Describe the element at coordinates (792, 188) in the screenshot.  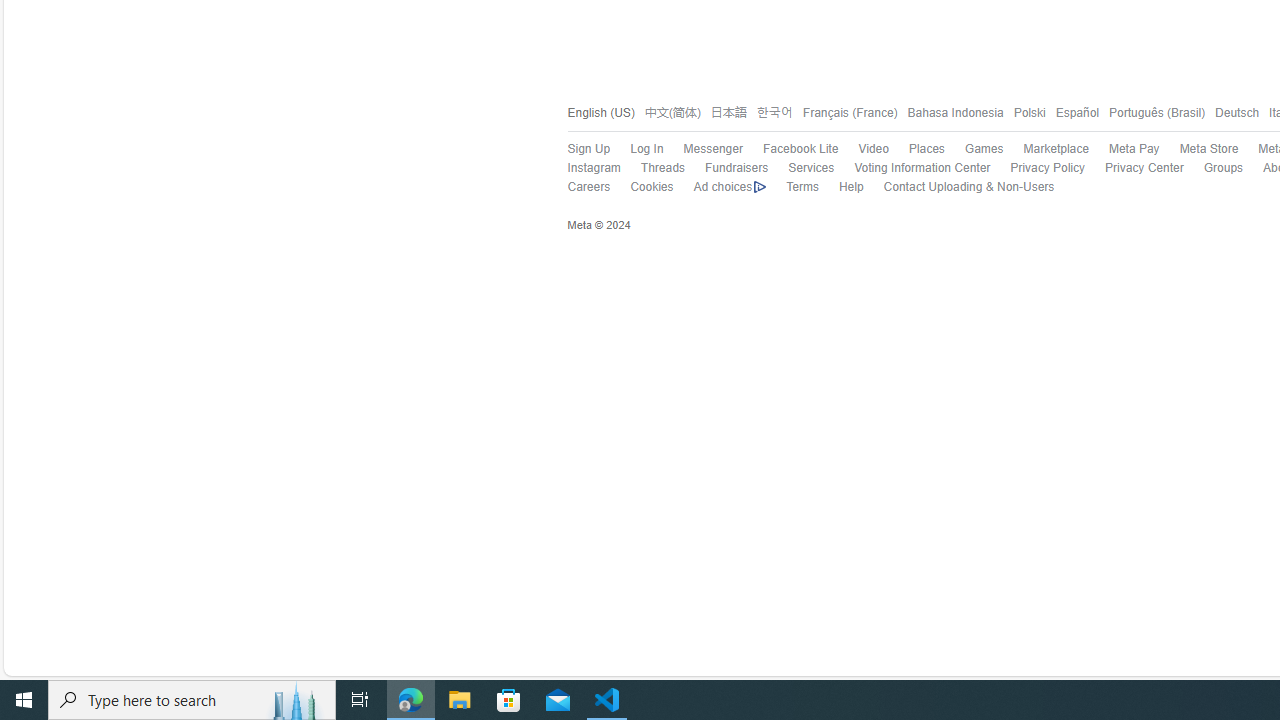
I see `Terms` at that location.